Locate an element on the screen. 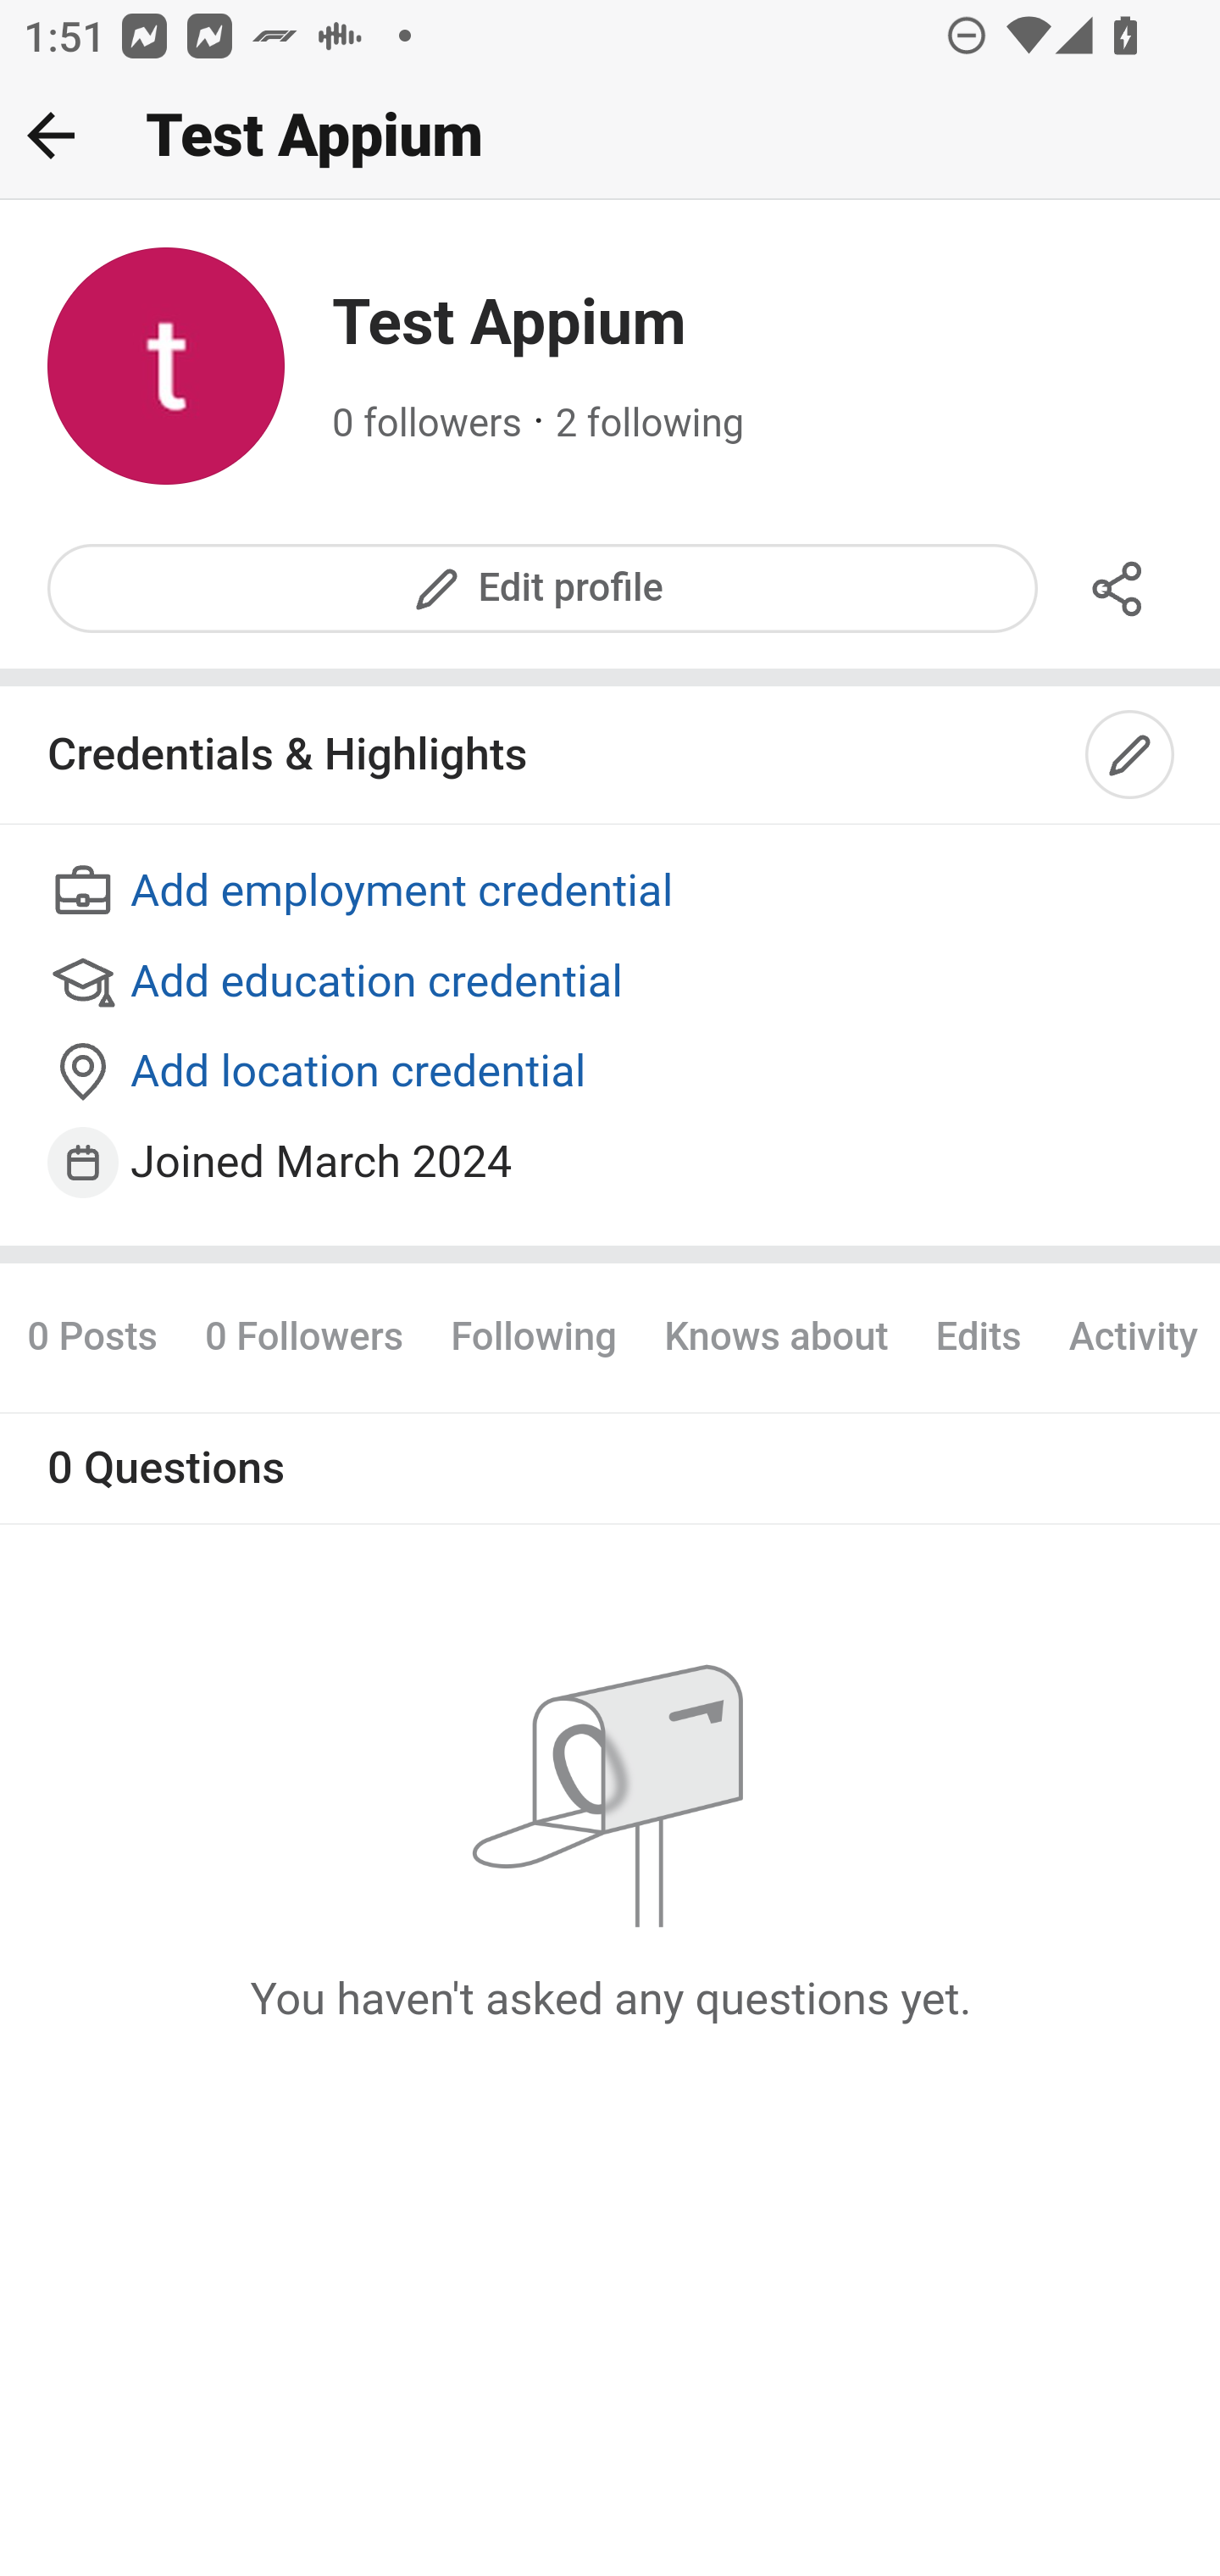 The height and width of the screenshot is (2576, 1220). Back is located at coordinates (51, 135).